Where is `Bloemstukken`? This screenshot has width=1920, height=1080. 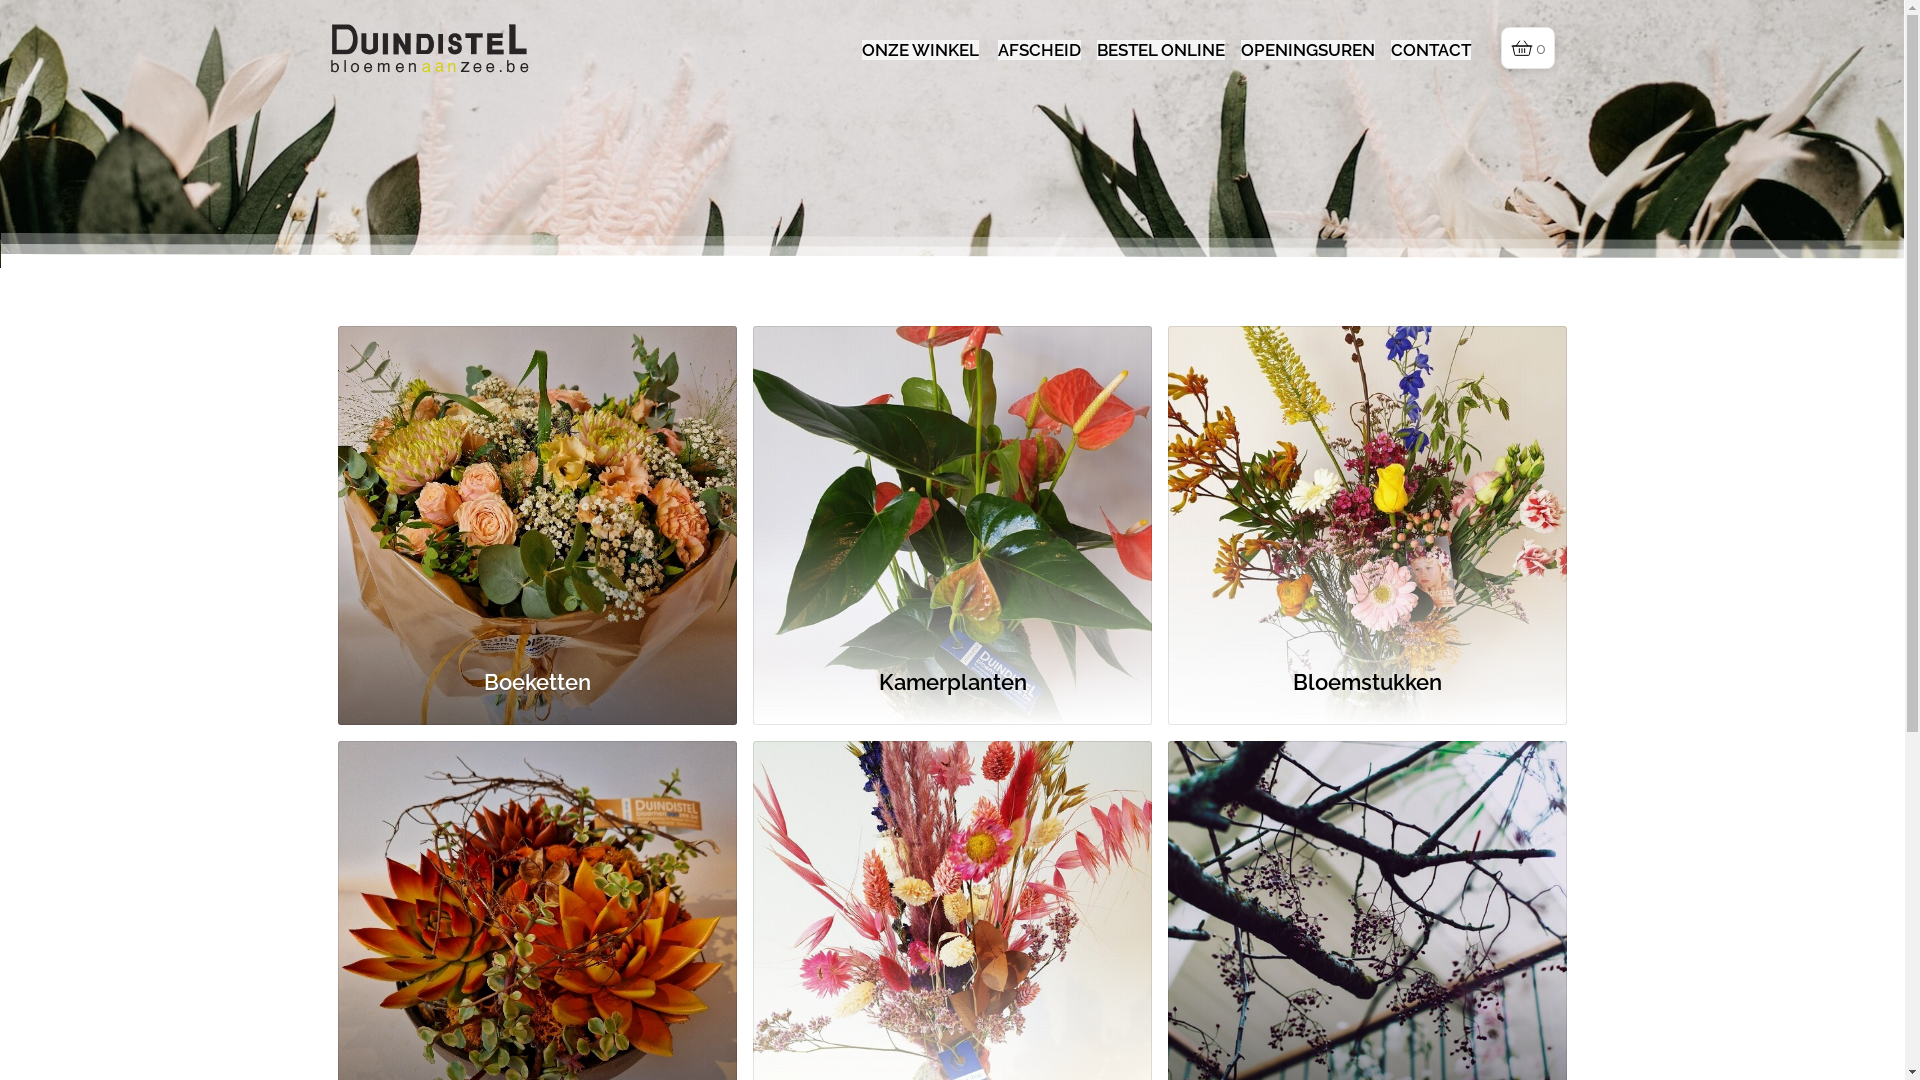 Bloemstukken is located at coordinates (1368, 686).